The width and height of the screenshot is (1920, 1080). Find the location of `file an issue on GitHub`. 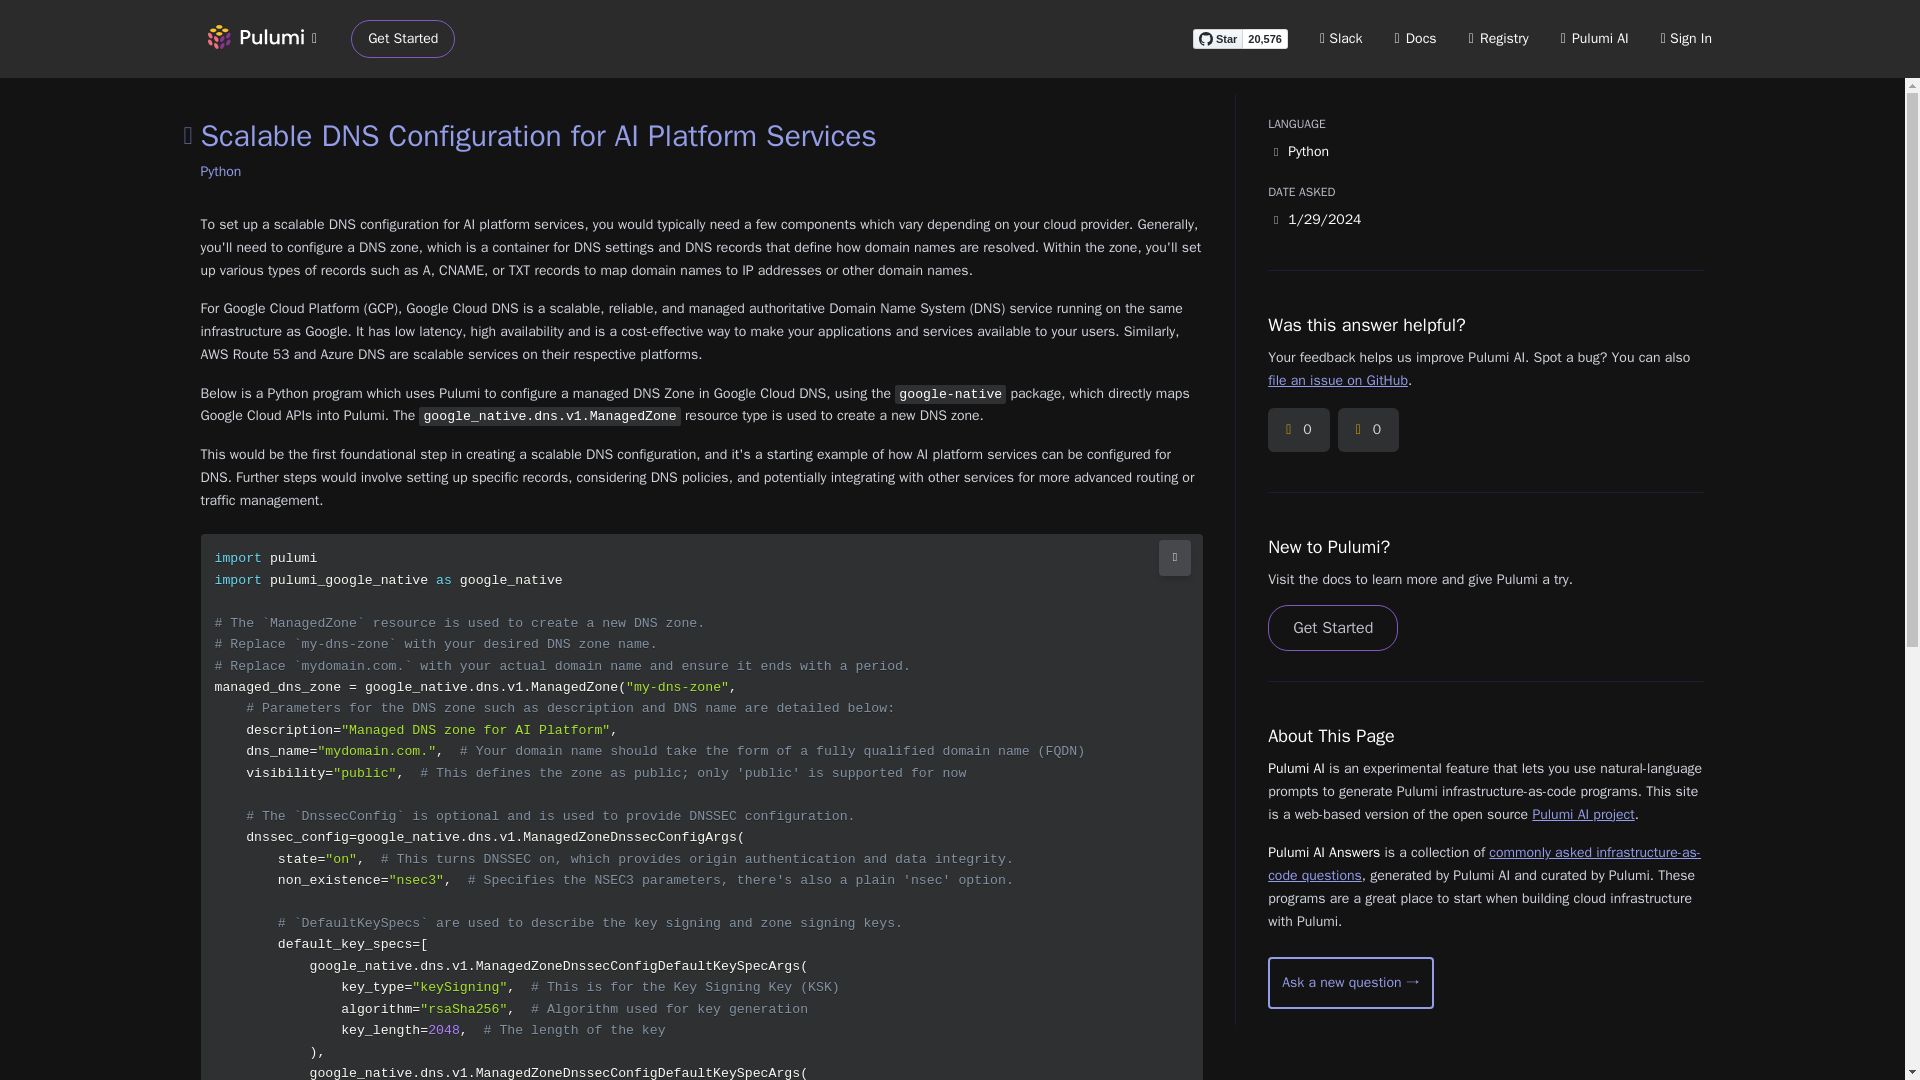

file an issue on GitHub is located at coordinates (1337, 380).